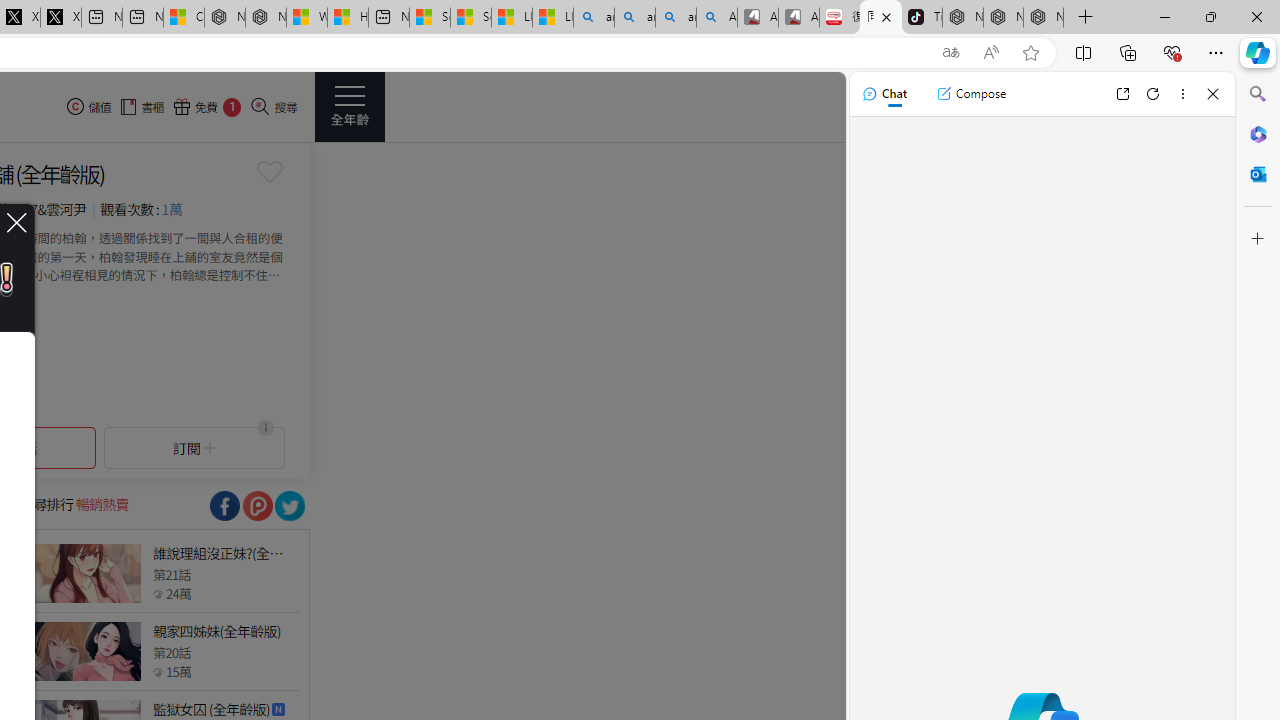 The width and height of the screenshot is (1280, 720). What do you see at coordinates (1258, 52) in the screenshot?
I see `Copilot (Ctrl+Shift+.)` at bounding box center [1258, 52].